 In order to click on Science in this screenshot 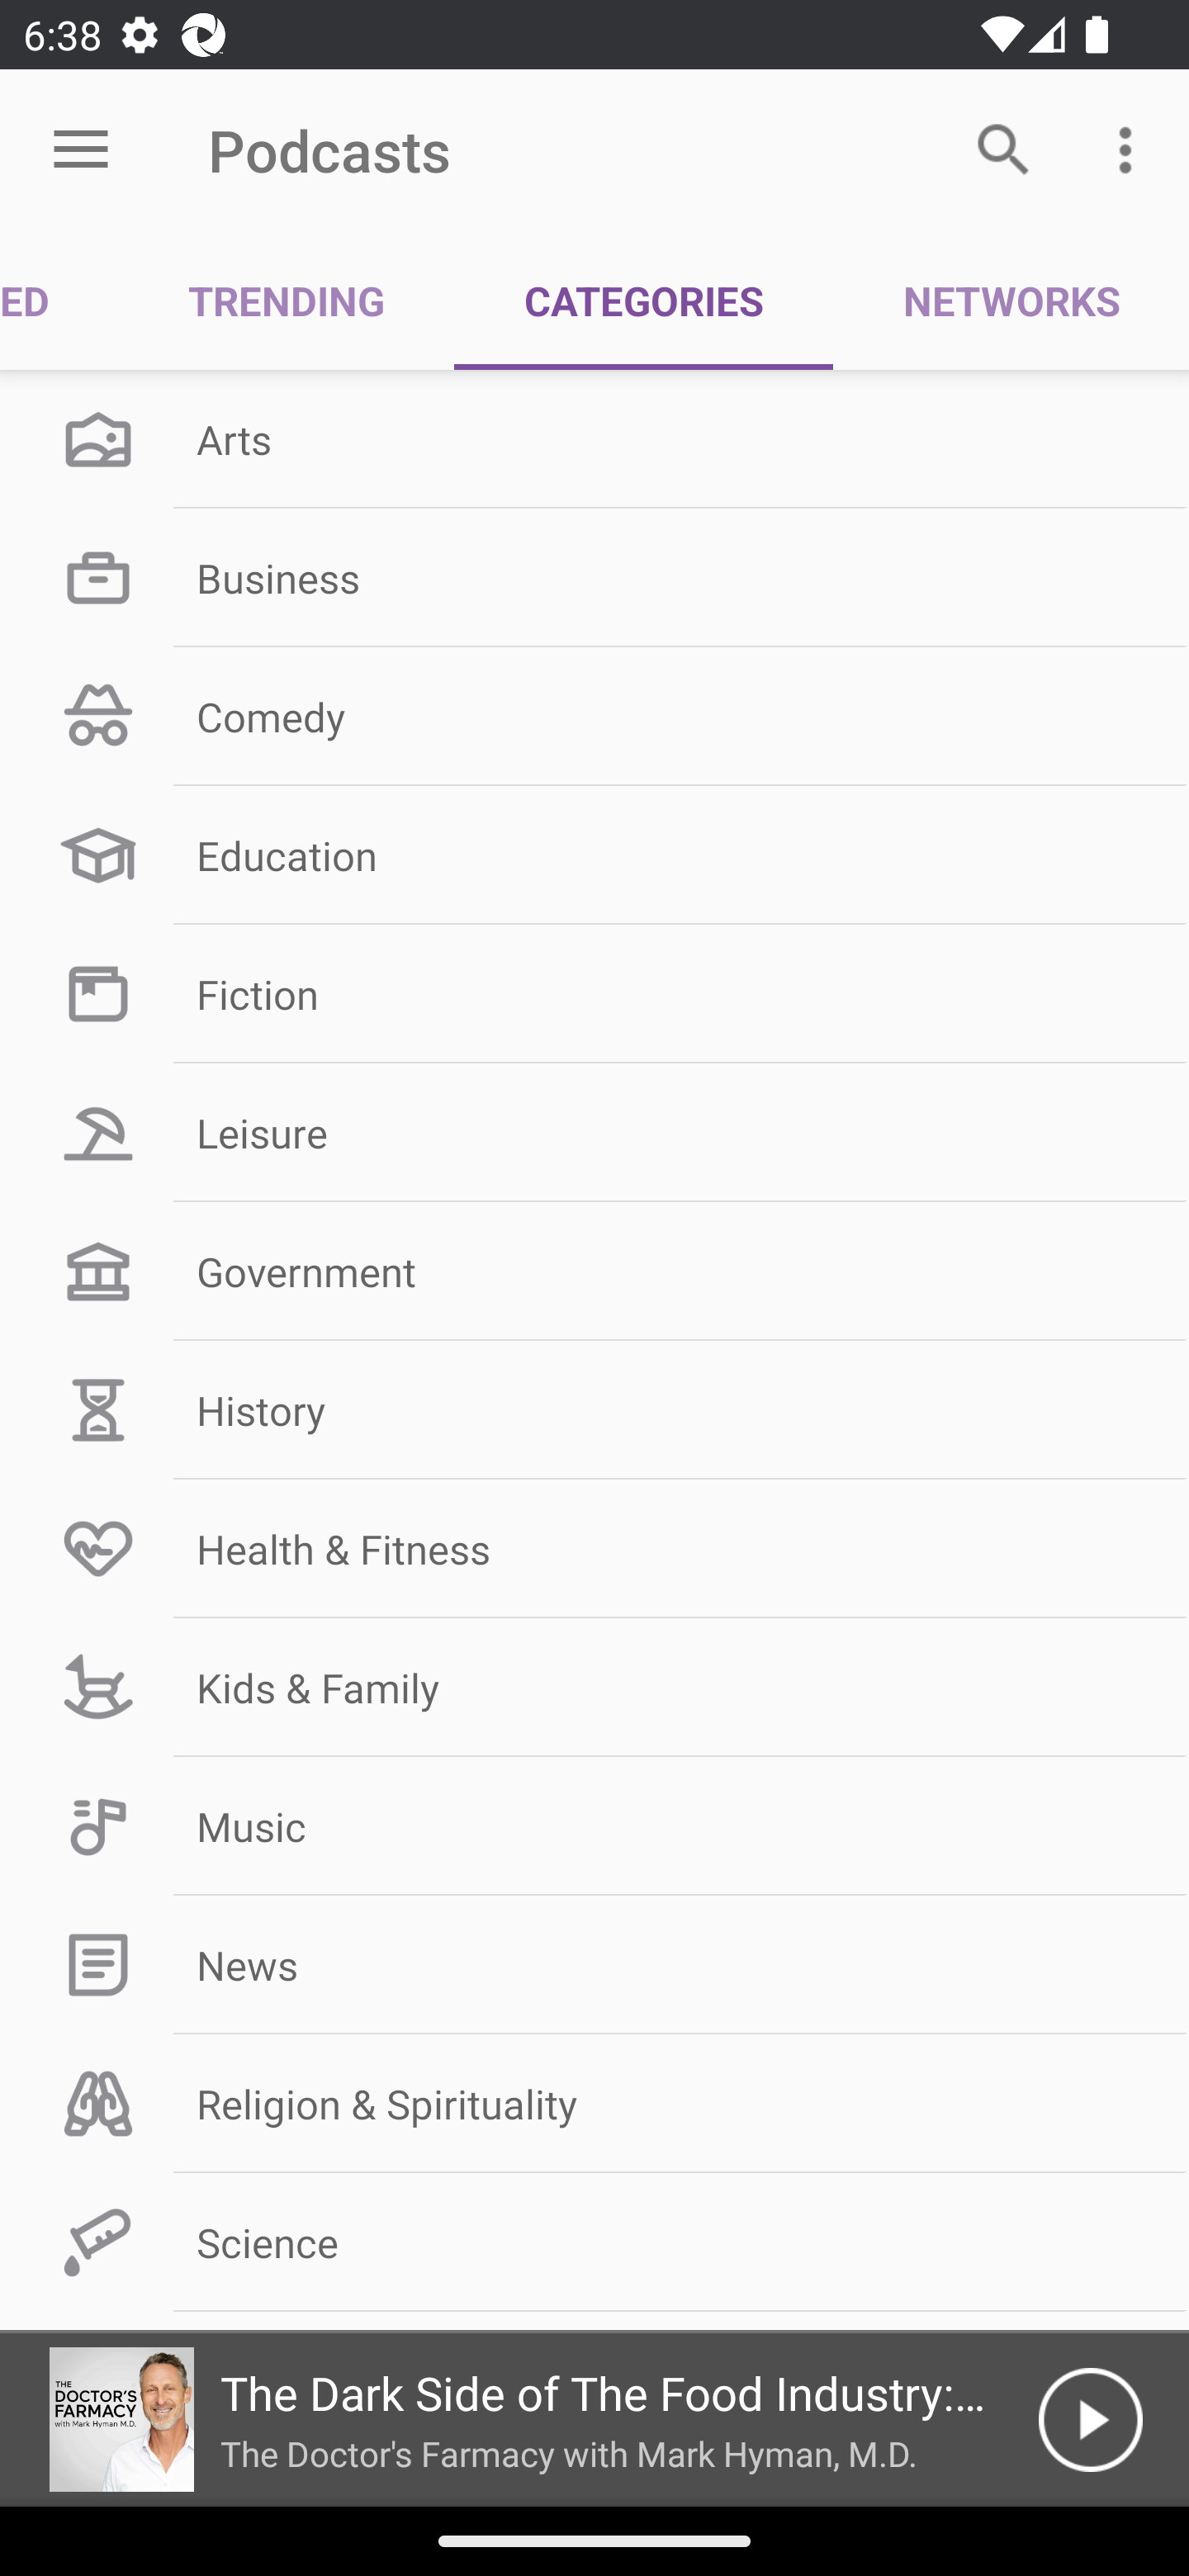, I will do `click(594, 2242)`.